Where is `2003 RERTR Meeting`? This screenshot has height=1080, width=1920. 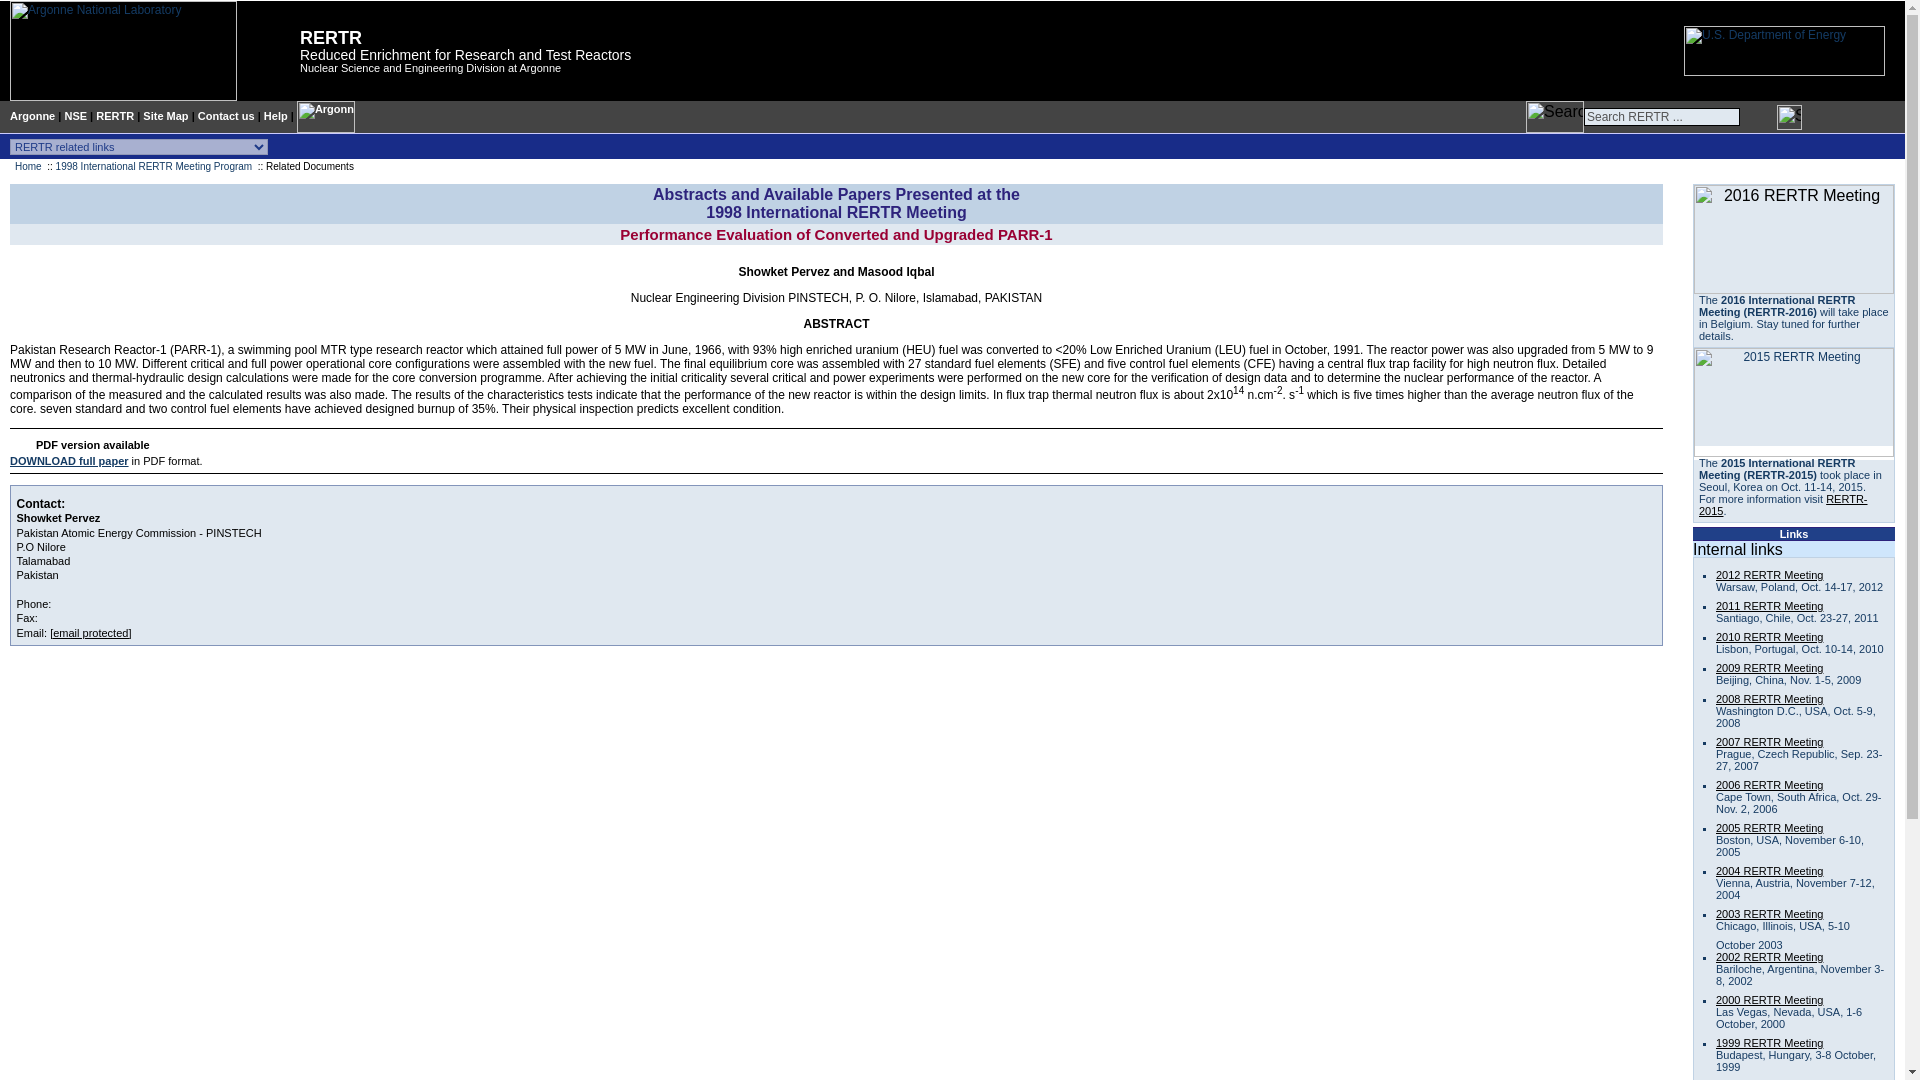 2003 RERTR Meeting is located at coordinates (1769, 914).